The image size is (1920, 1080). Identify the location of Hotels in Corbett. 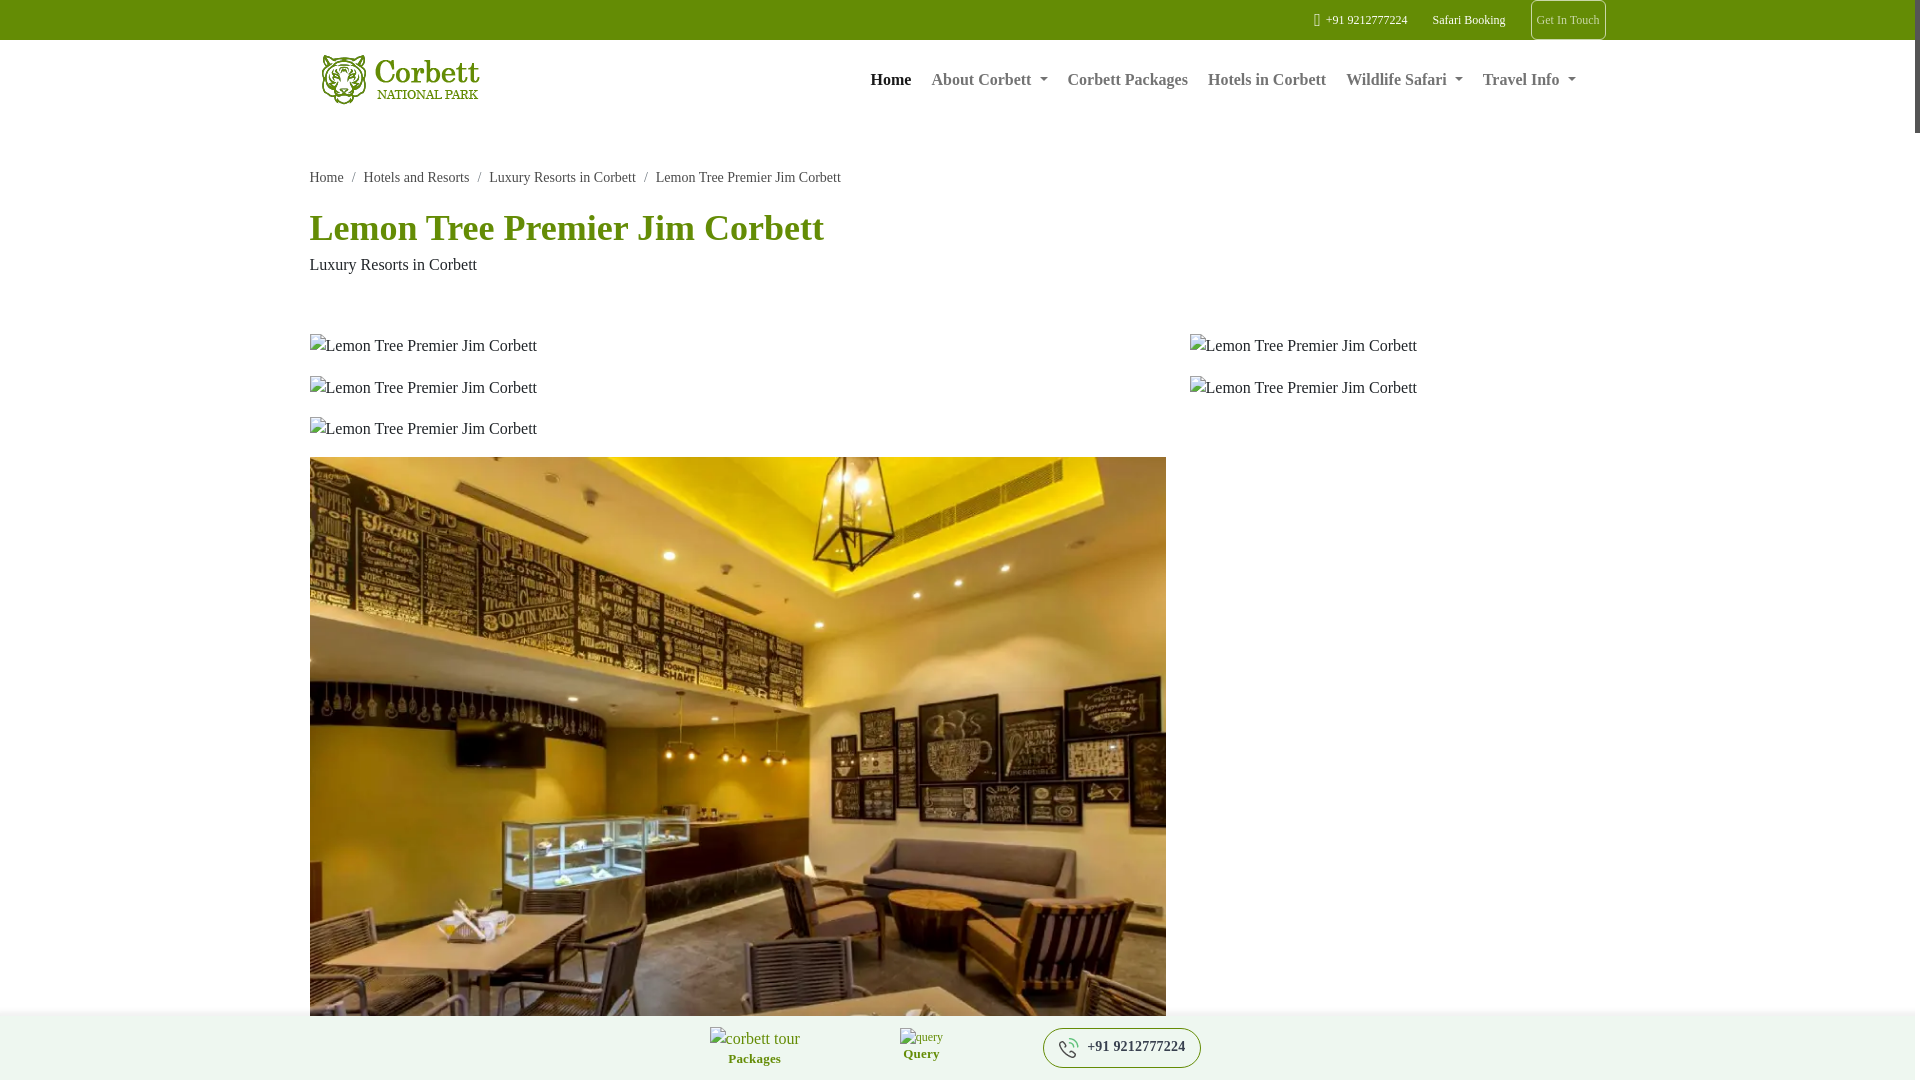
(1266, 80).